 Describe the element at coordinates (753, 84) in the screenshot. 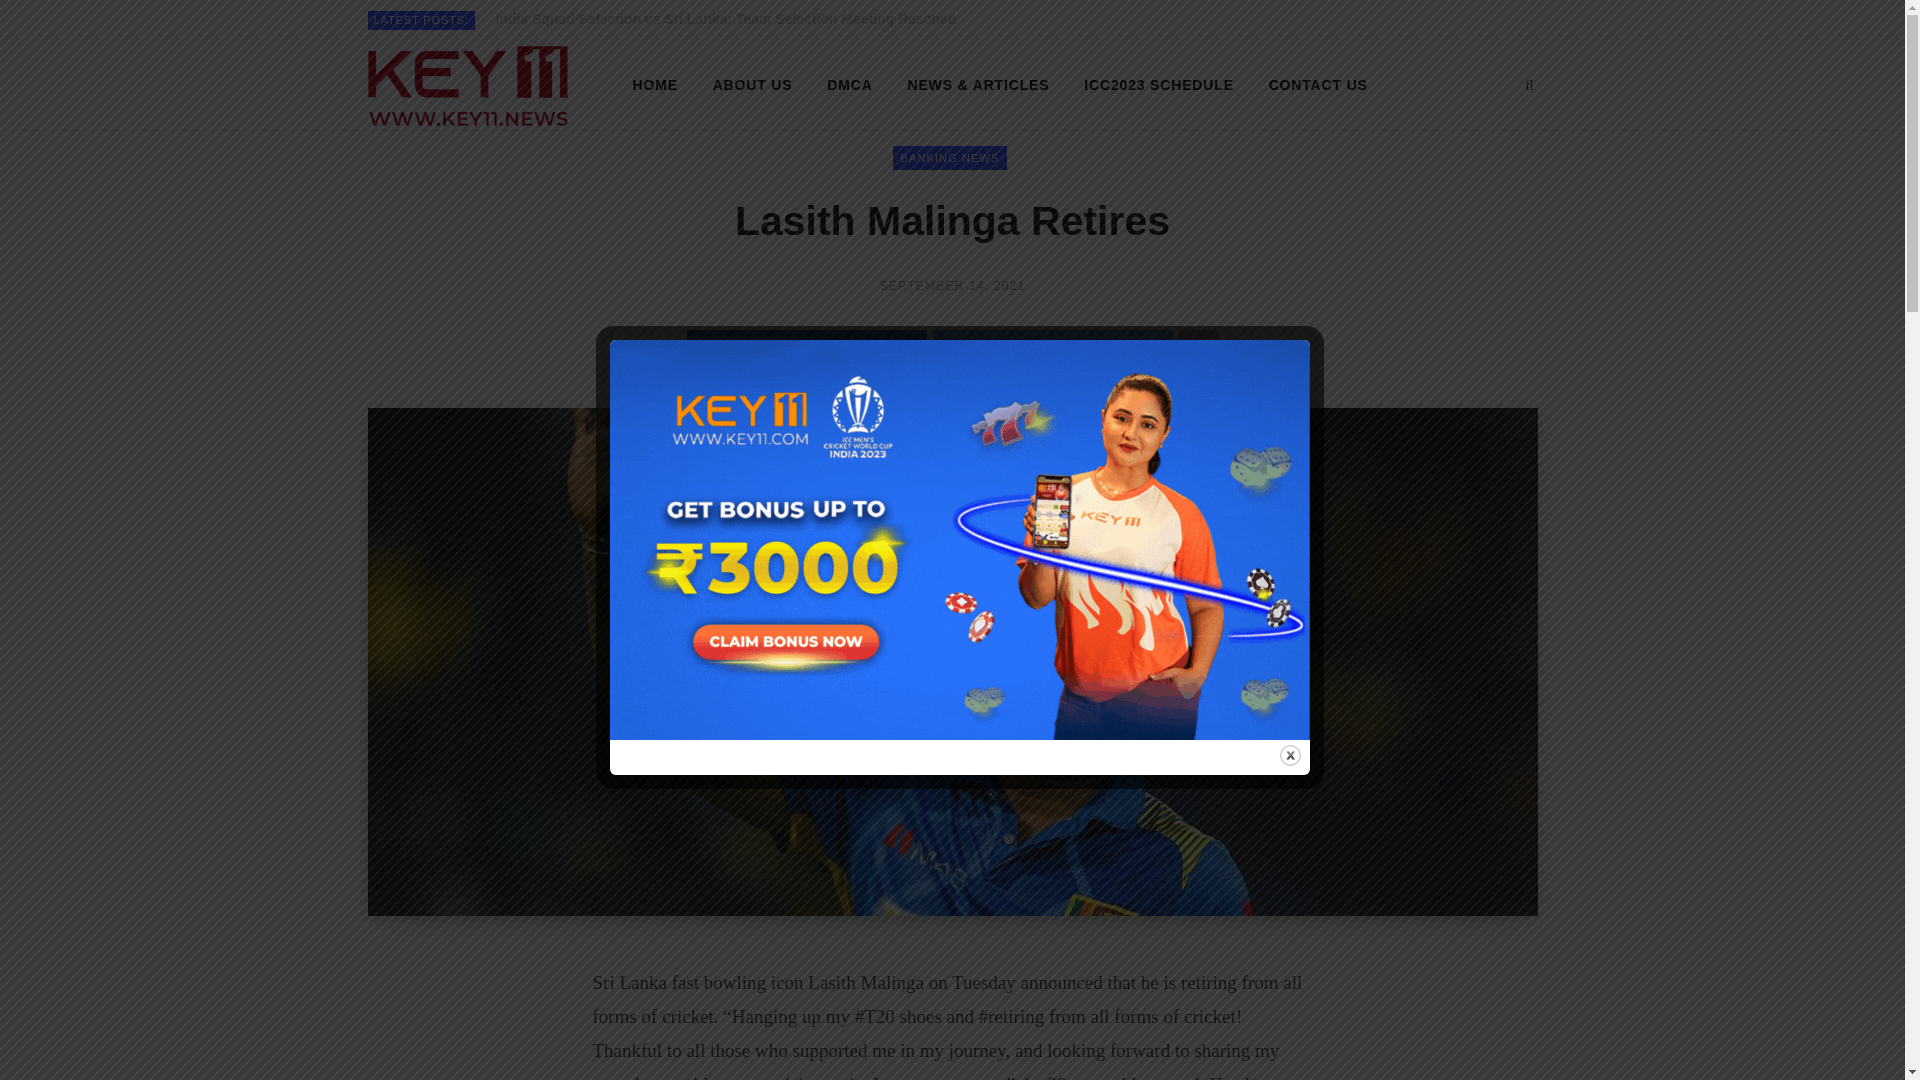

I see `ABOUT US` at that location.